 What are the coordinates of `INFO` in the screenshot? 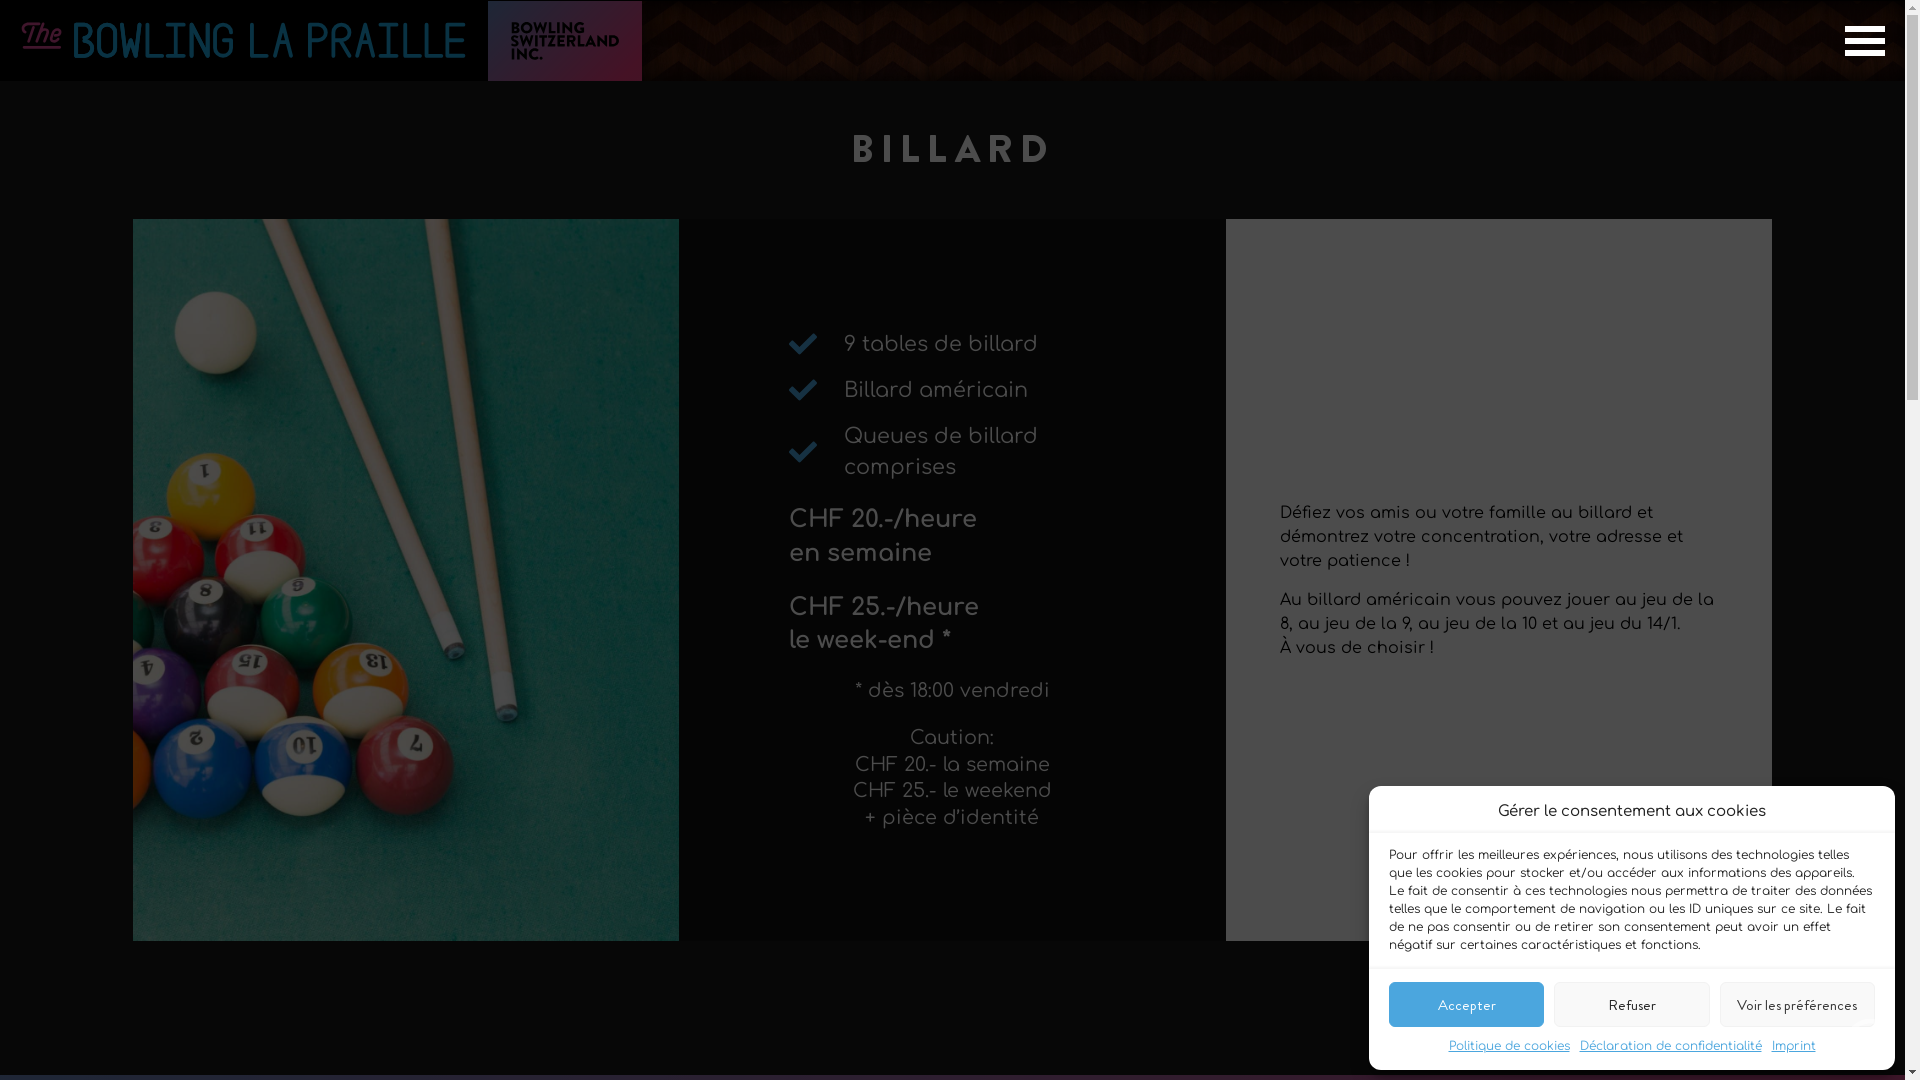 It's located at (95, 1040).